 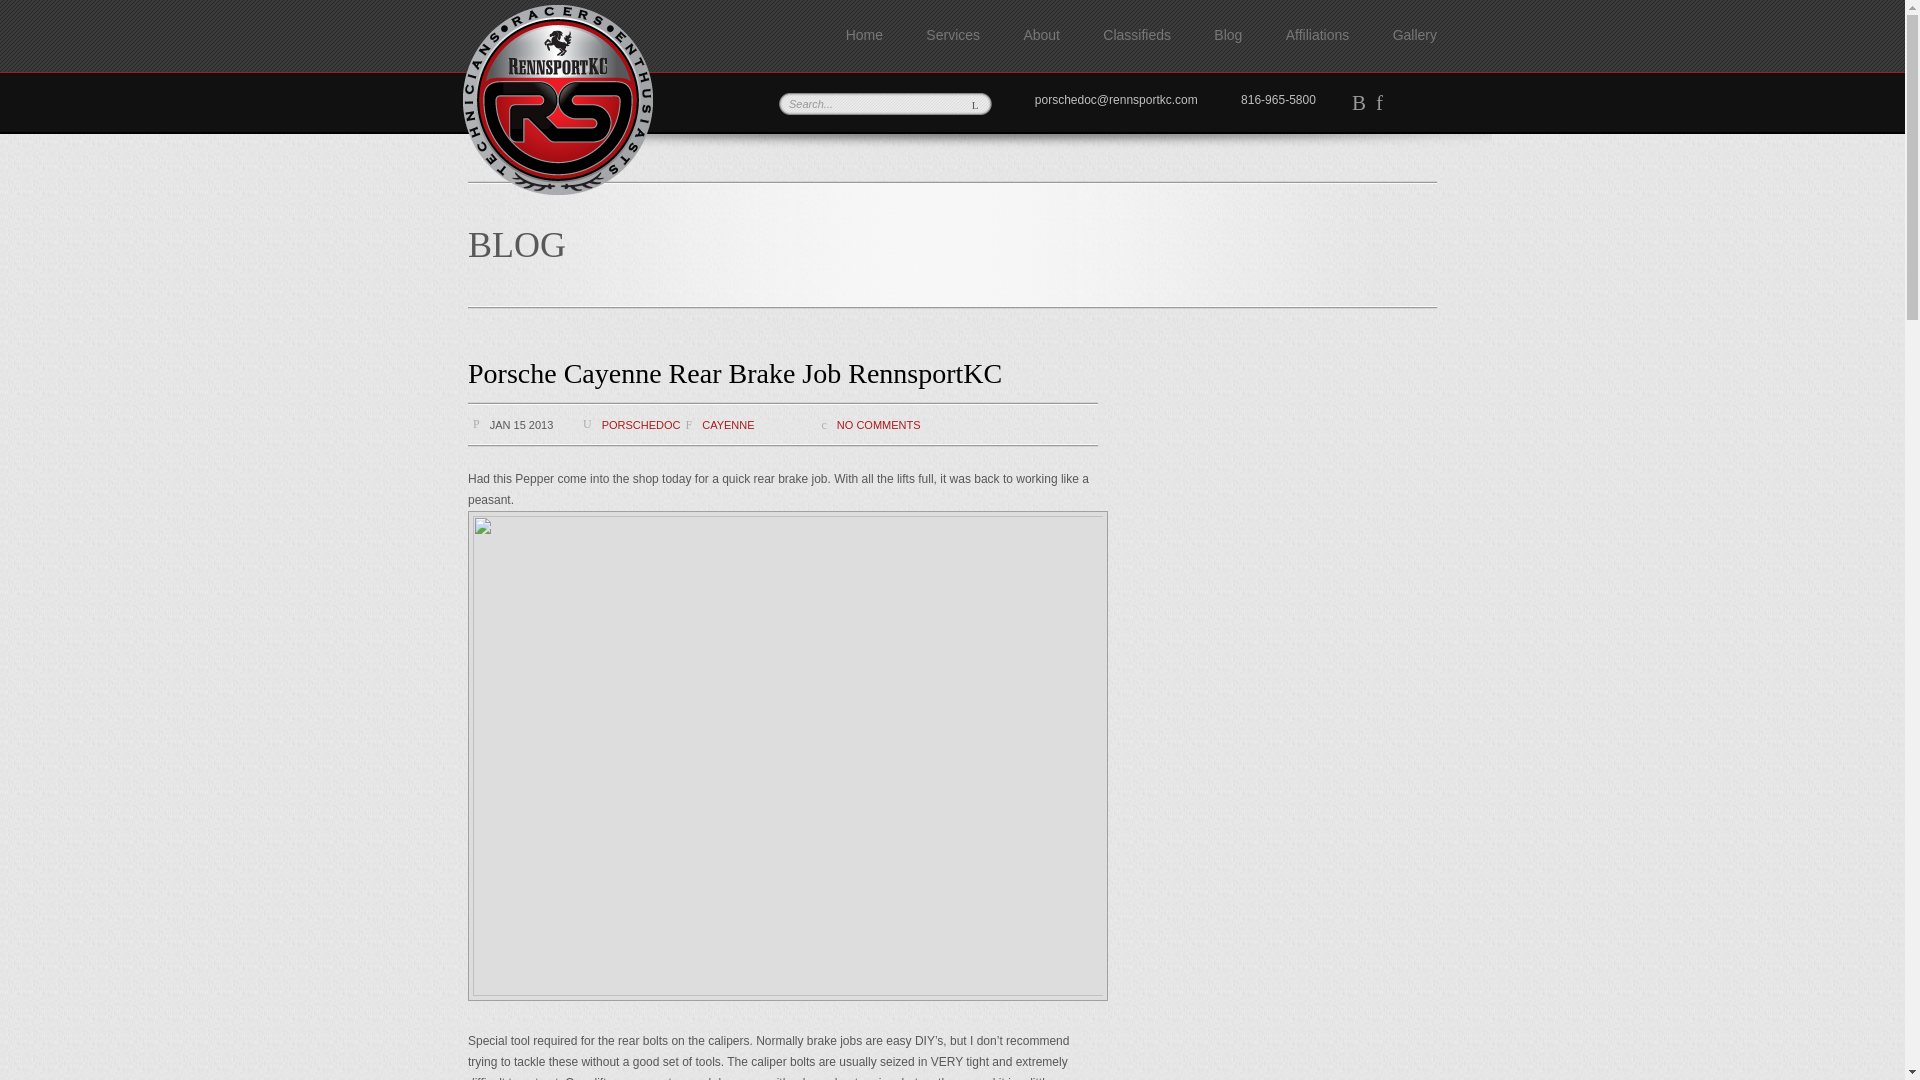 What do you see at coordinates (1228, 35) in the screenshot?
I see `Blog` at bounding box center [1228, 35].